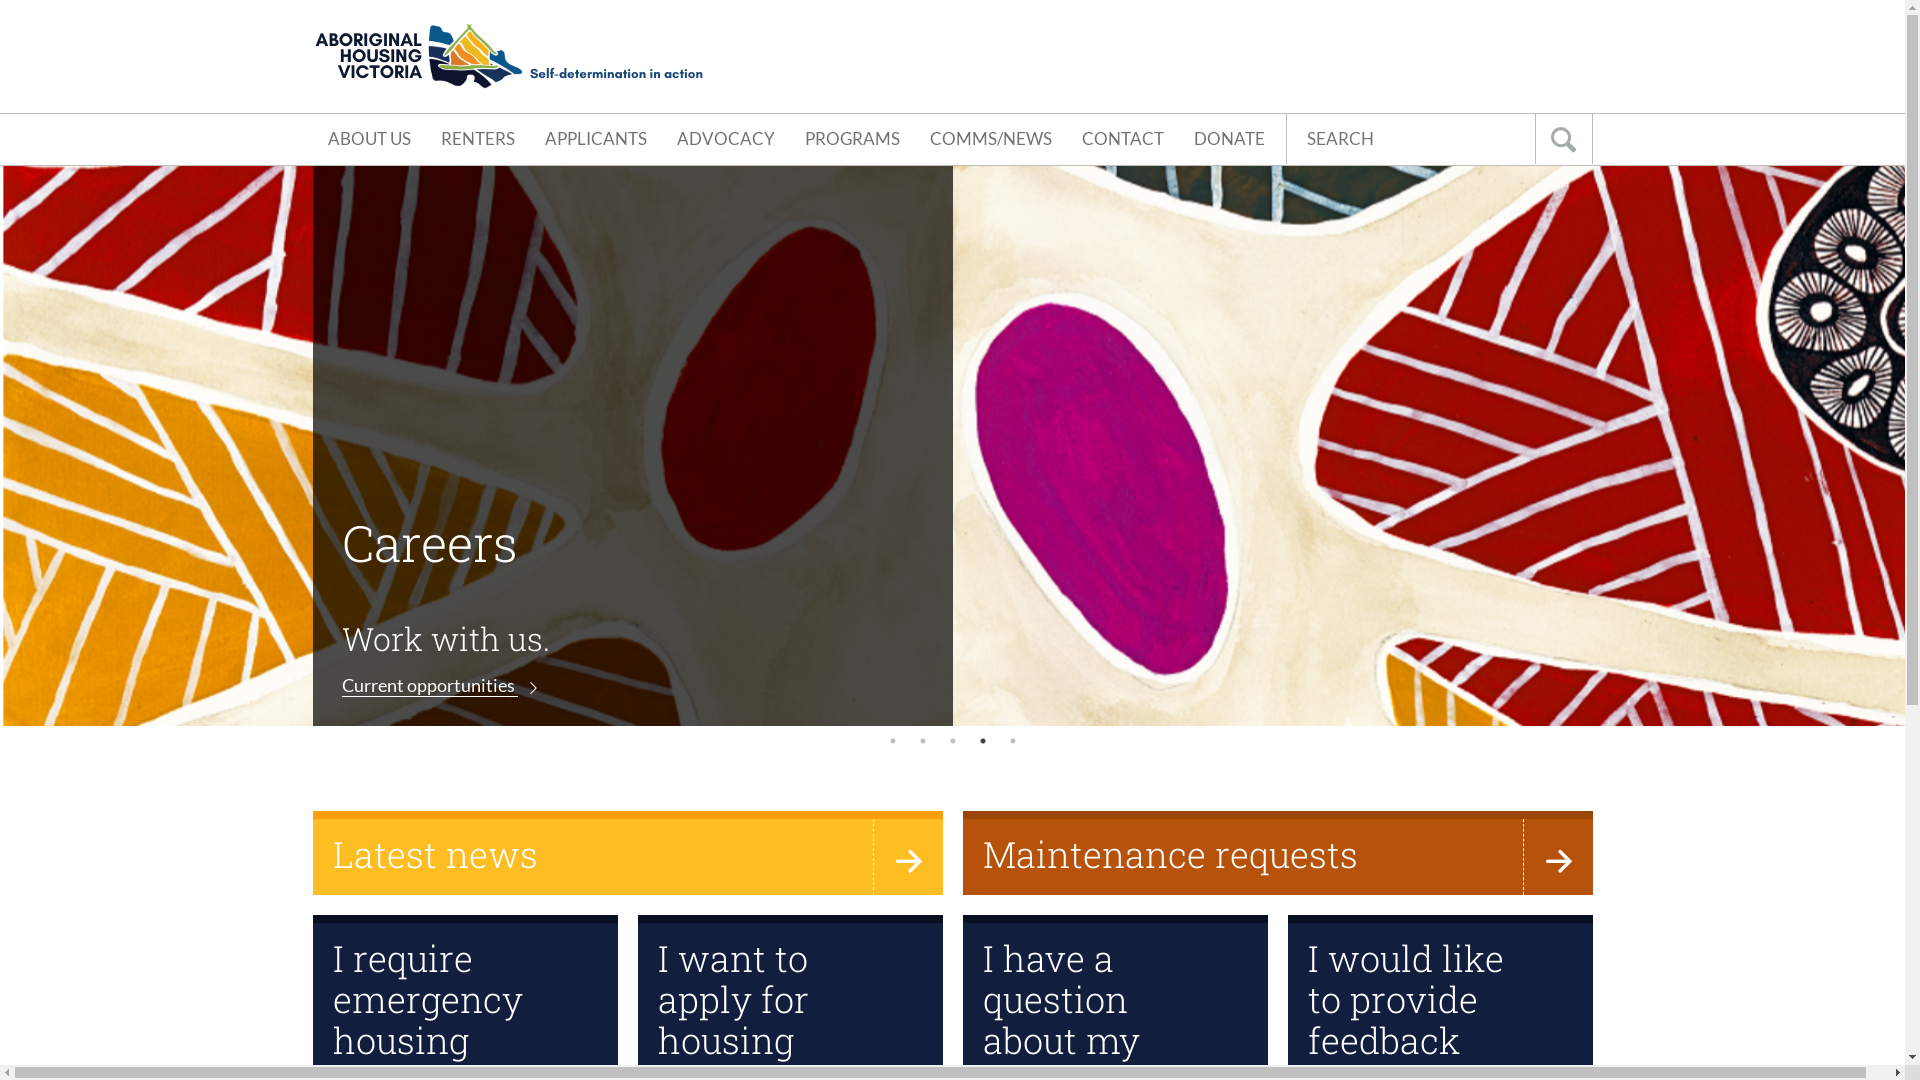  What do you see at coordinates (1122, 140) in the screenshot?
I see `CONTACT` at bounding box center [1122, 140].